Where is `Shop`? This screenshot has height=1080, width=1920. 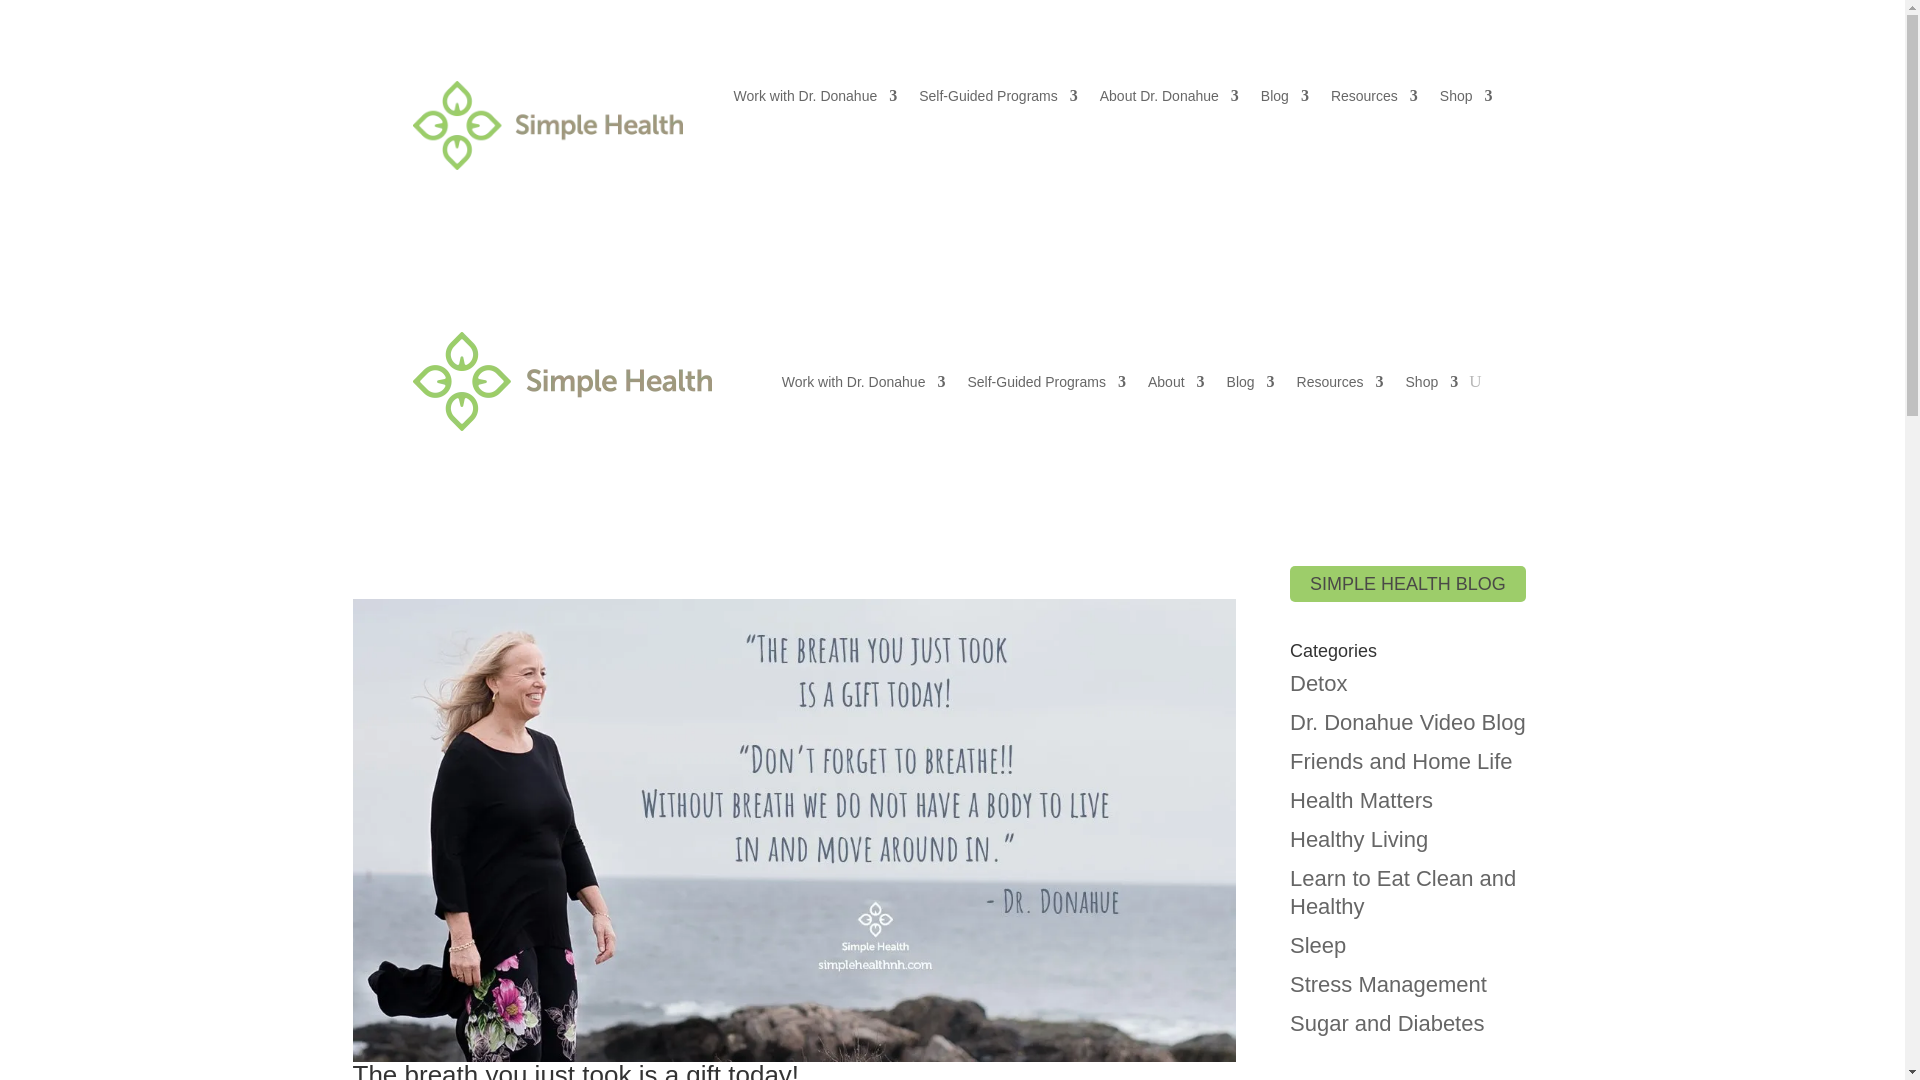 Shop is located at coordinates (1466, 100).